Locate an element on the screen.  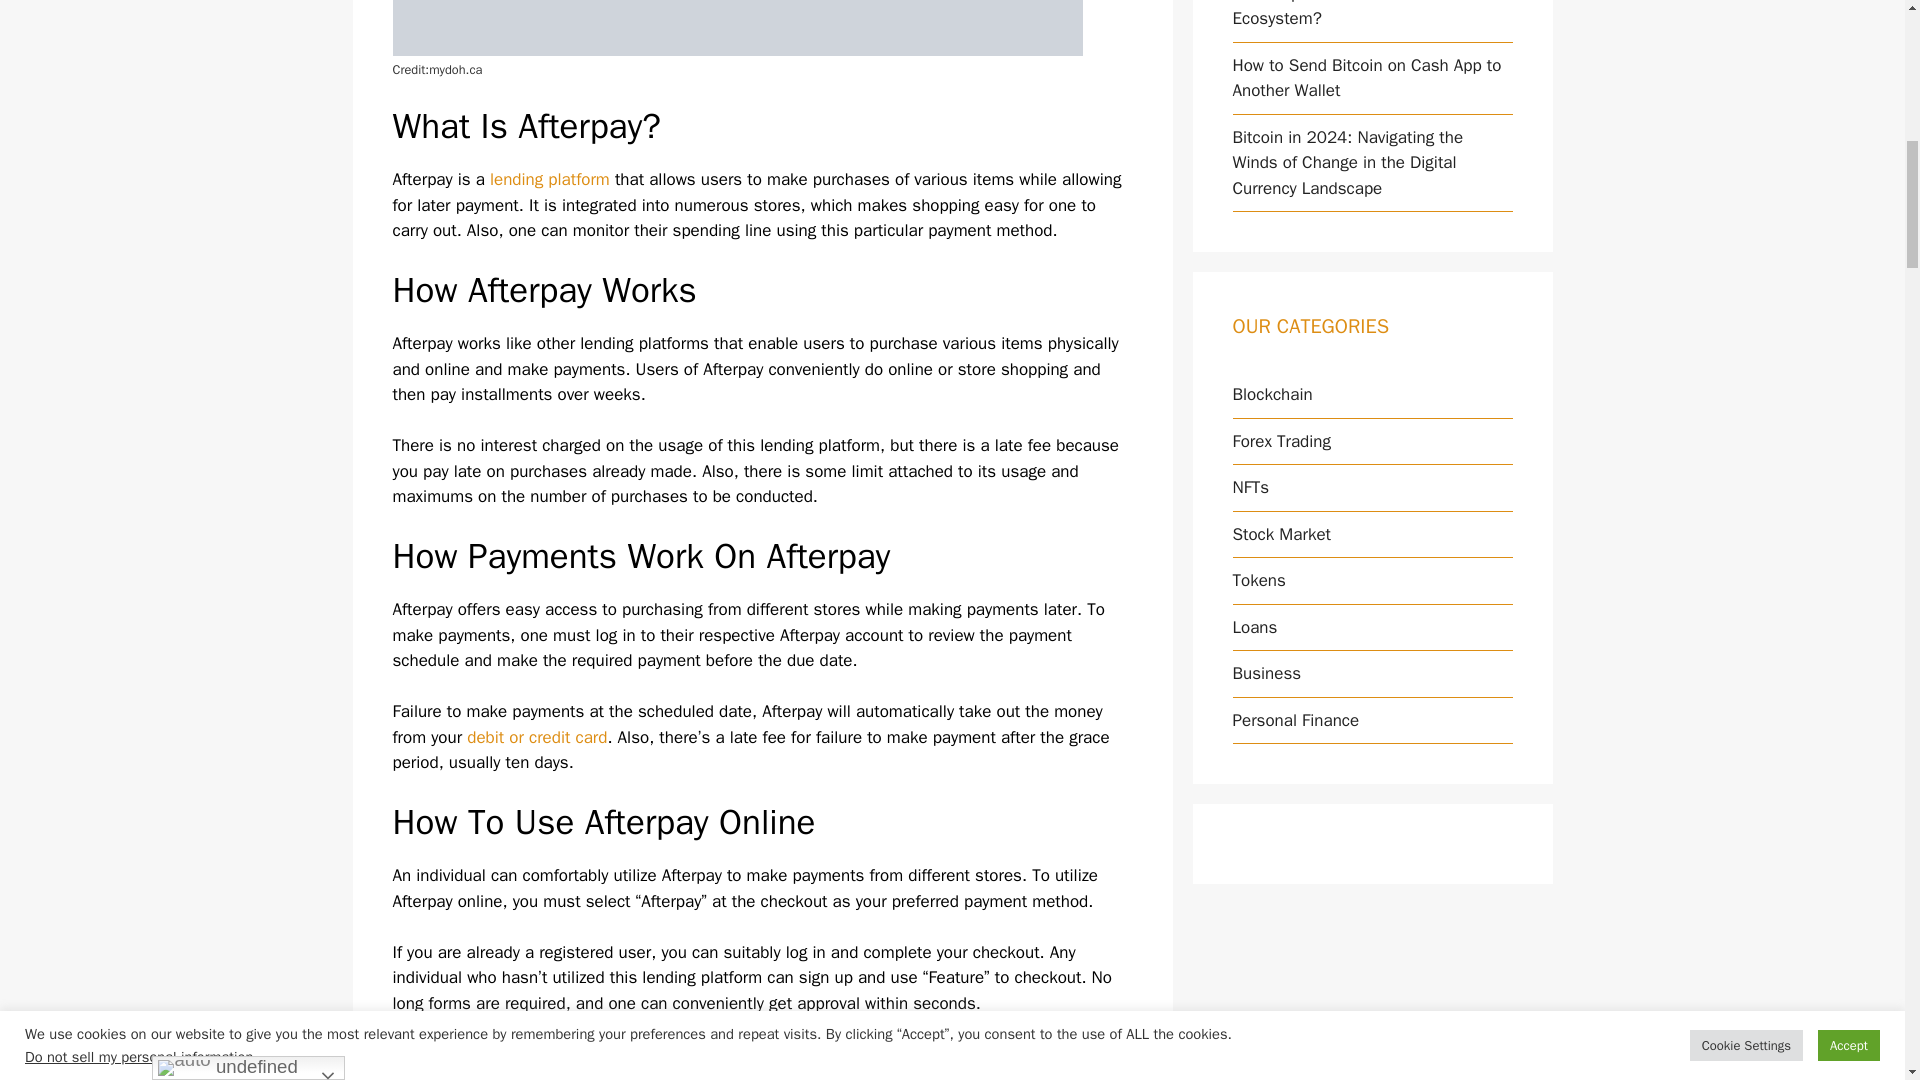
lending platform is located at coordinates (550, 179).